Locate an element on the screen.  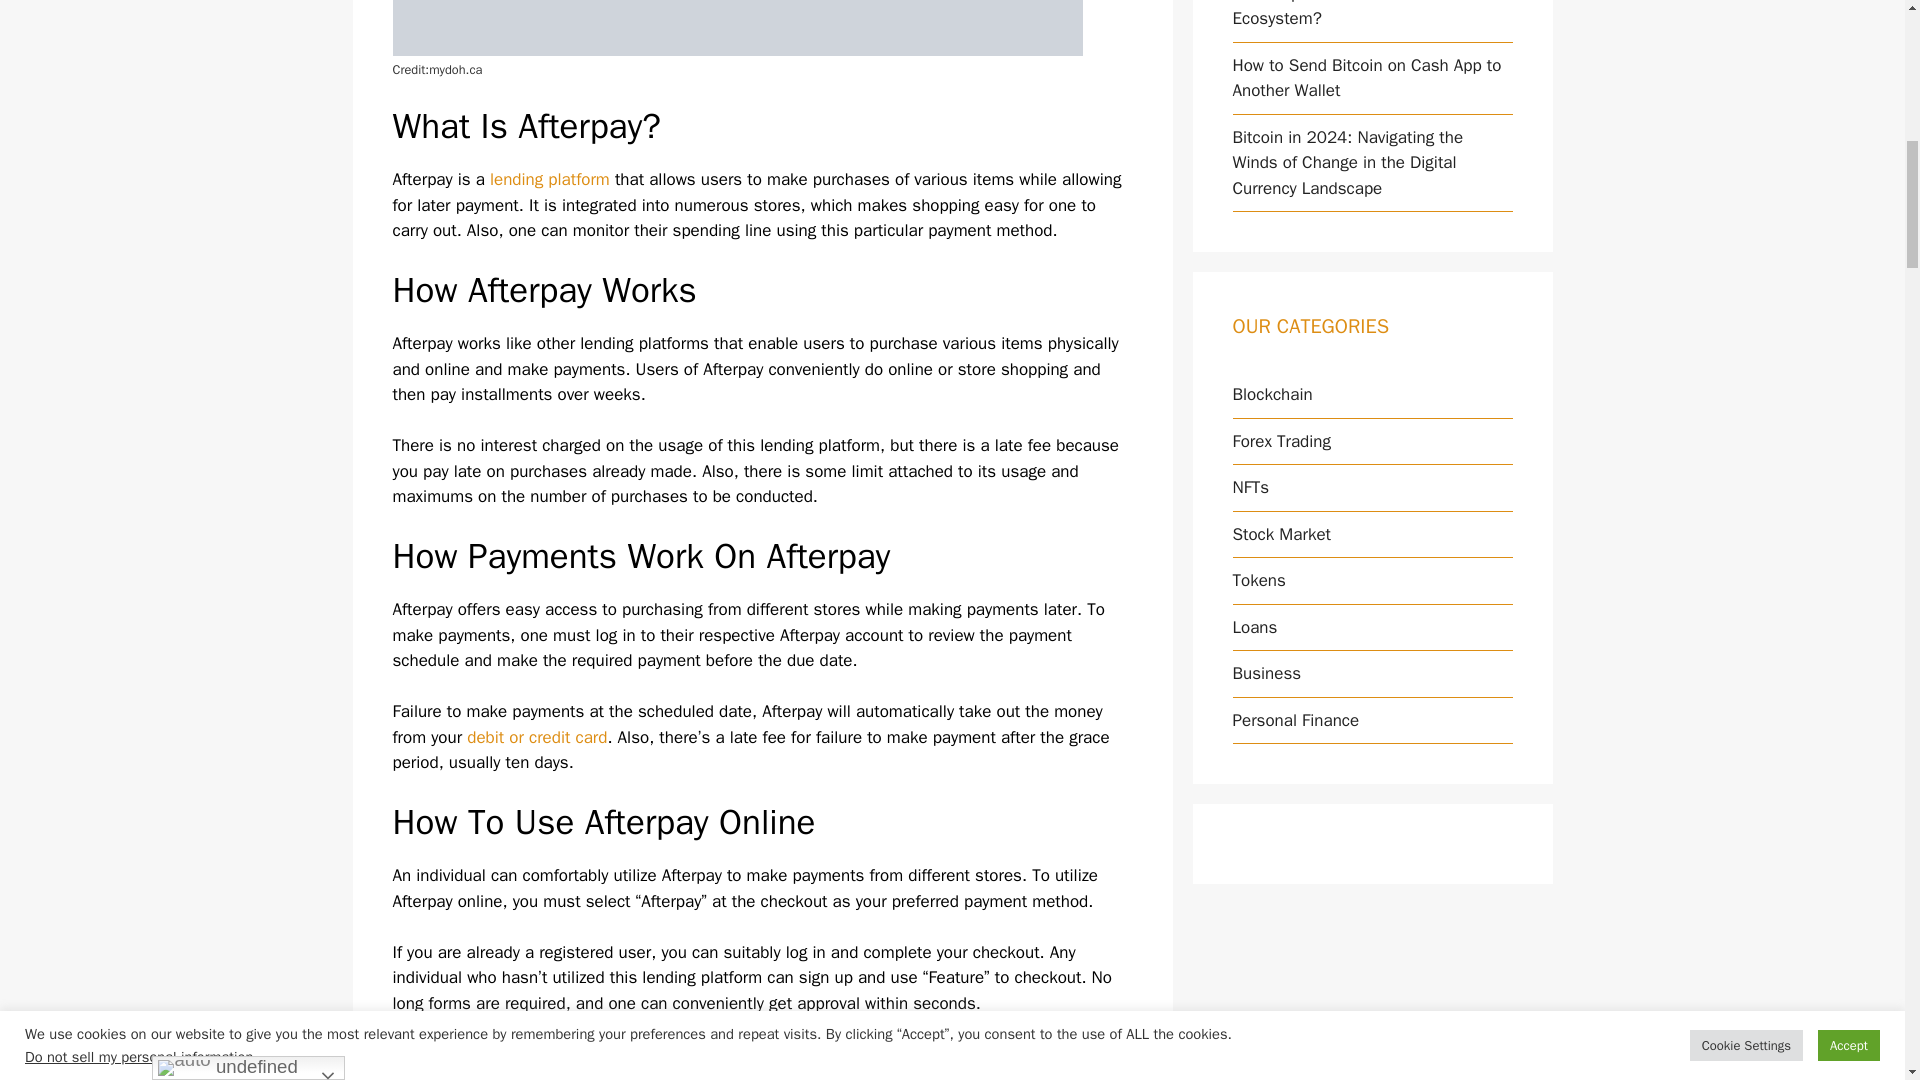
lending platform is located at coordinates (550, 179).